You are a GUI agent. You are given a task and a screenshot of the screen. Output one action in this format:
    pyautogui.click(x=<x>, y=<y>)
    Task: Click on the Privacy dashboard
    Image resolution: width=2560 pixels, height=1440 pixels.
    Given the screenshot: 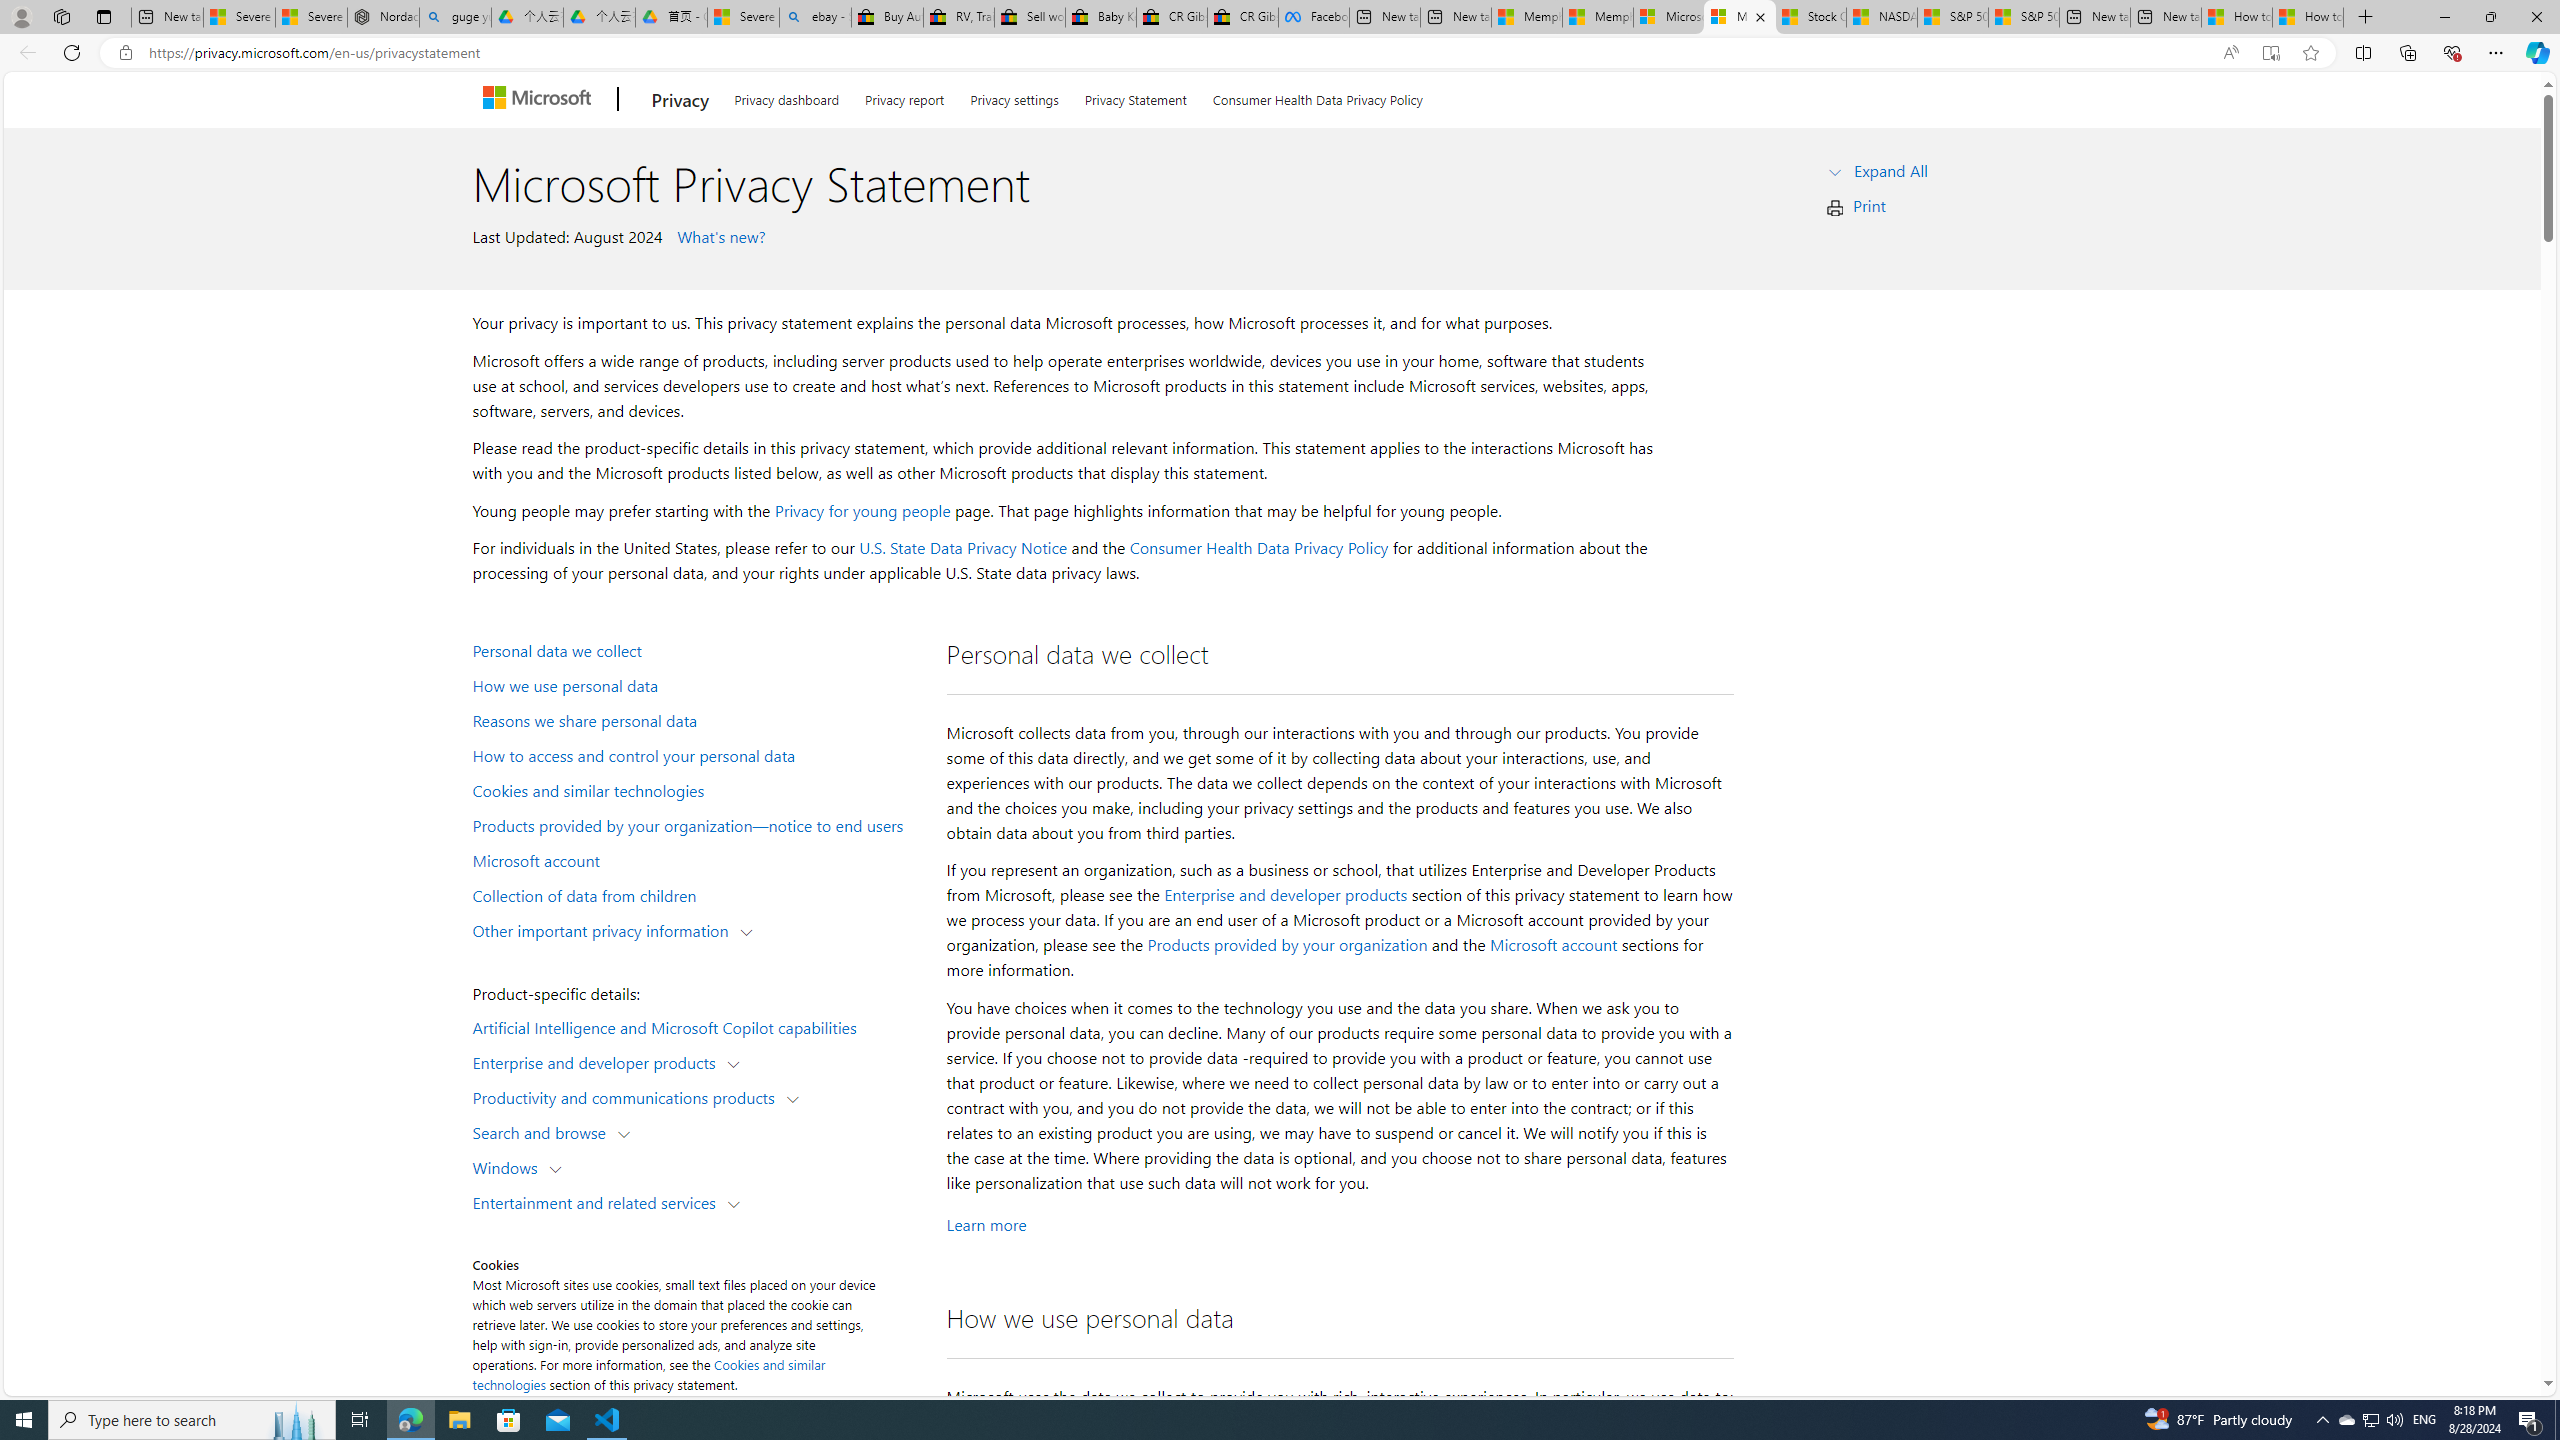 What is the action you would take?
    pyautogui.click(x=786, y=96)
    